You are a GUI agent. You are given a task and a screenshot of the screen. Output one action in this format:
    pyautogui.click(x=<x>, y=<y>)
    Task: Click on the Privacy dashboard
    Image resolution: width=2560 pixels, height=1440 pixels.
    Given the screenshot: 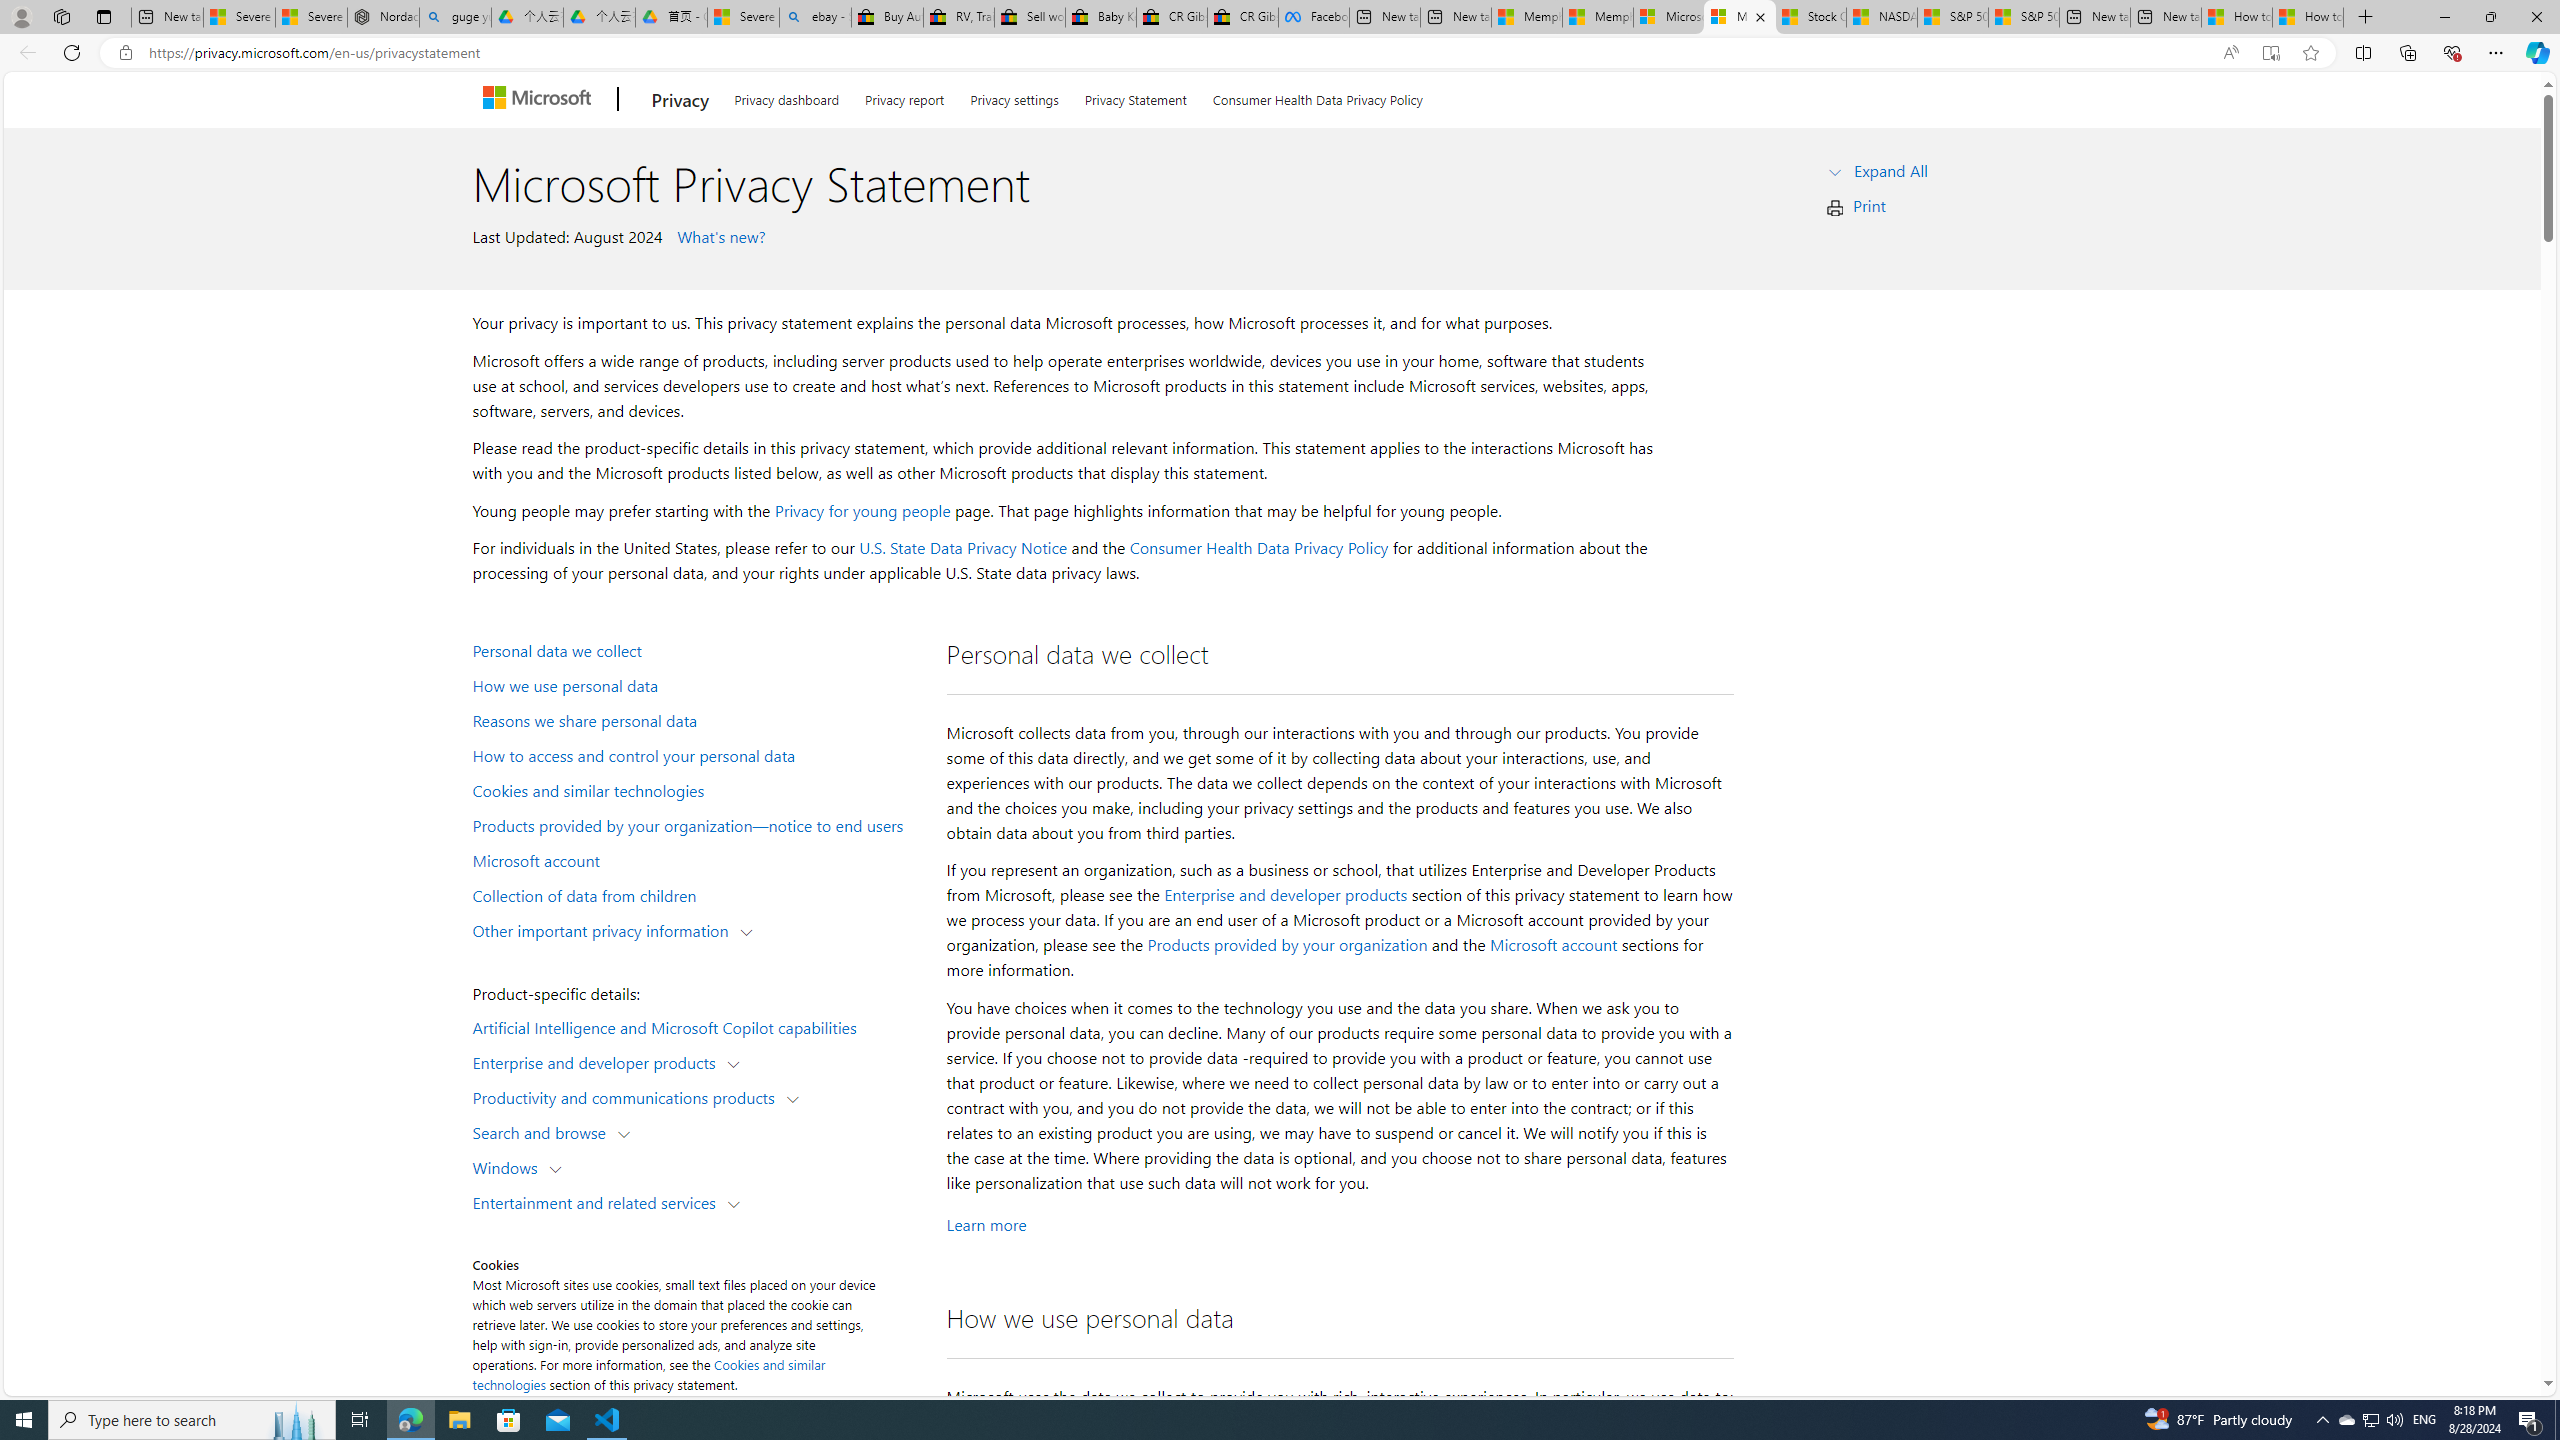 What is the action you would take?
    pyautogui.click(x=786, y=96)
    